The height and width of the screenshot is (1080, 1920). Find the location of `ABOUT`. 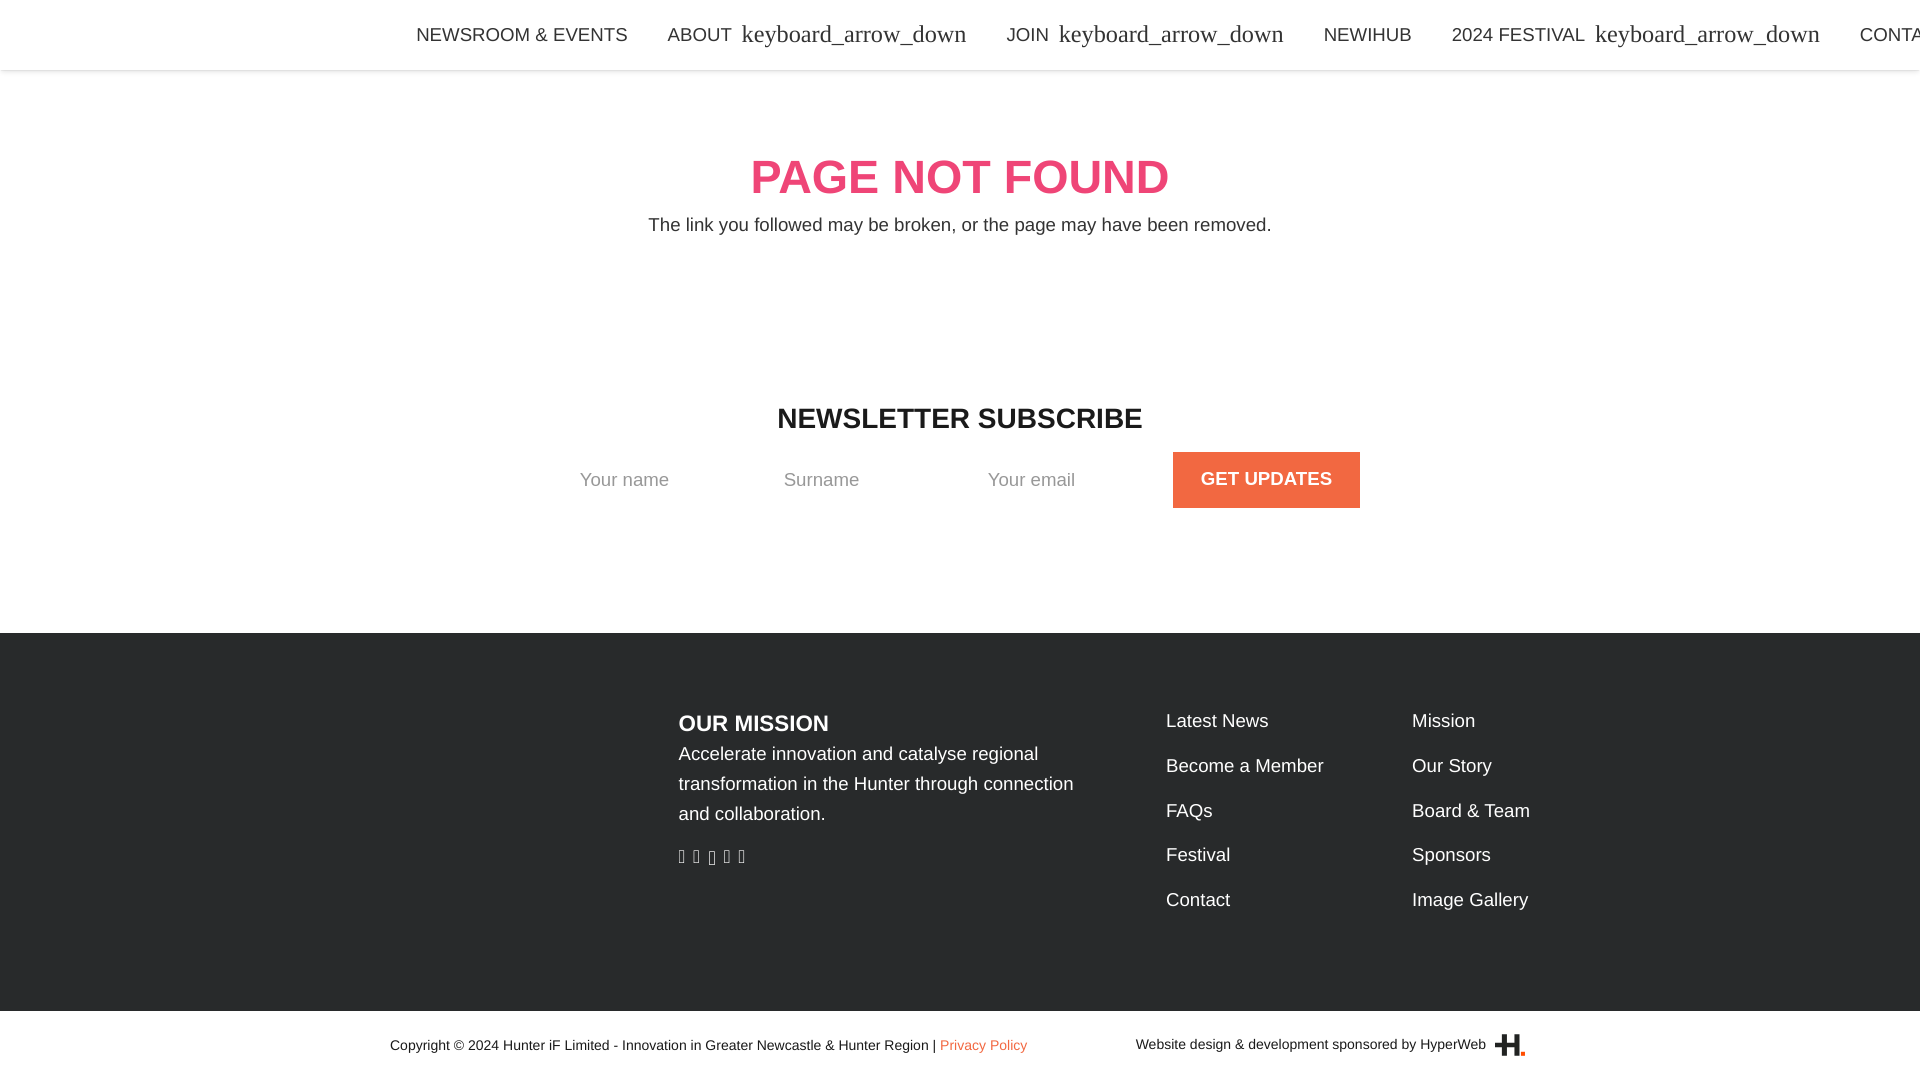

ABOUT is located at coordinates (809, 35).